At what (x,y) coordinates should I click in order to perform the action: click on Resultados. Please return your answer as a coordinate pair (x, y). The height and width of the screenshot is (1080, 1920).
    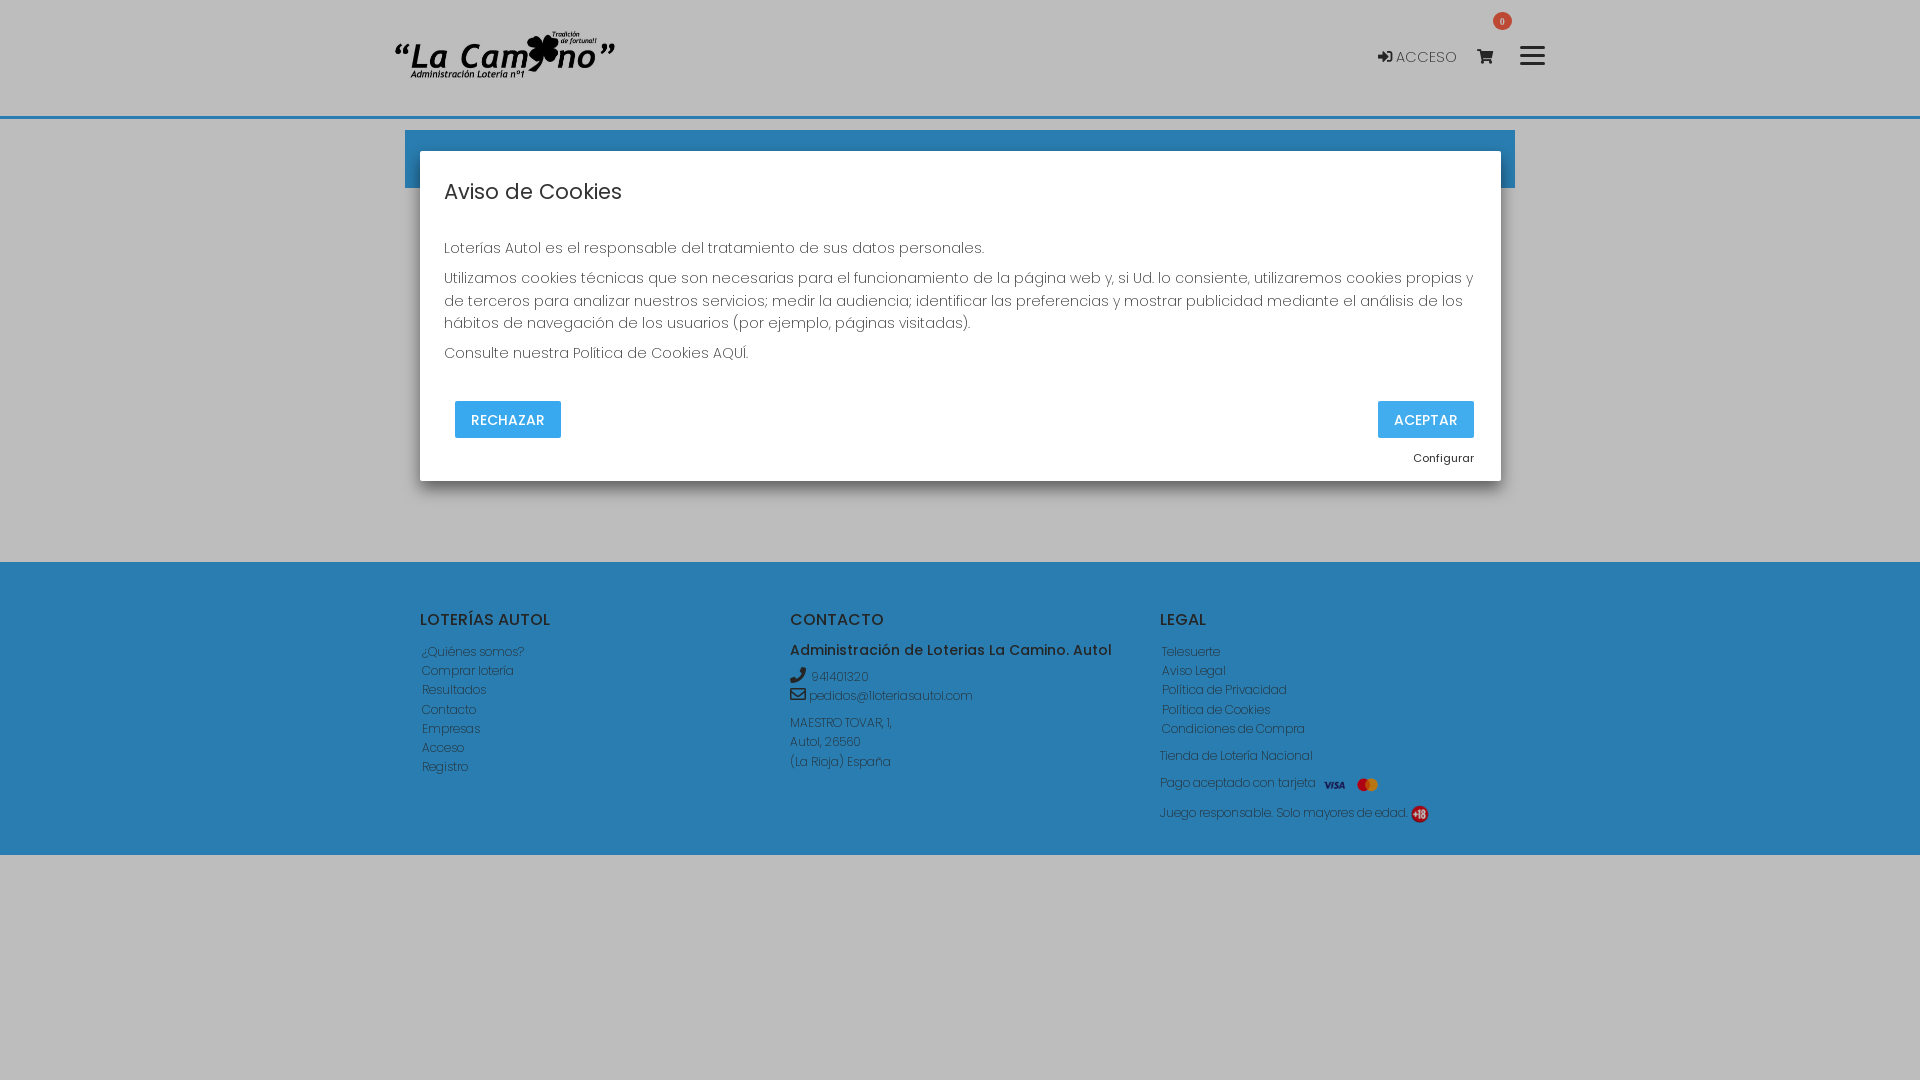
    Looking at the image, I should click on (454, 690).